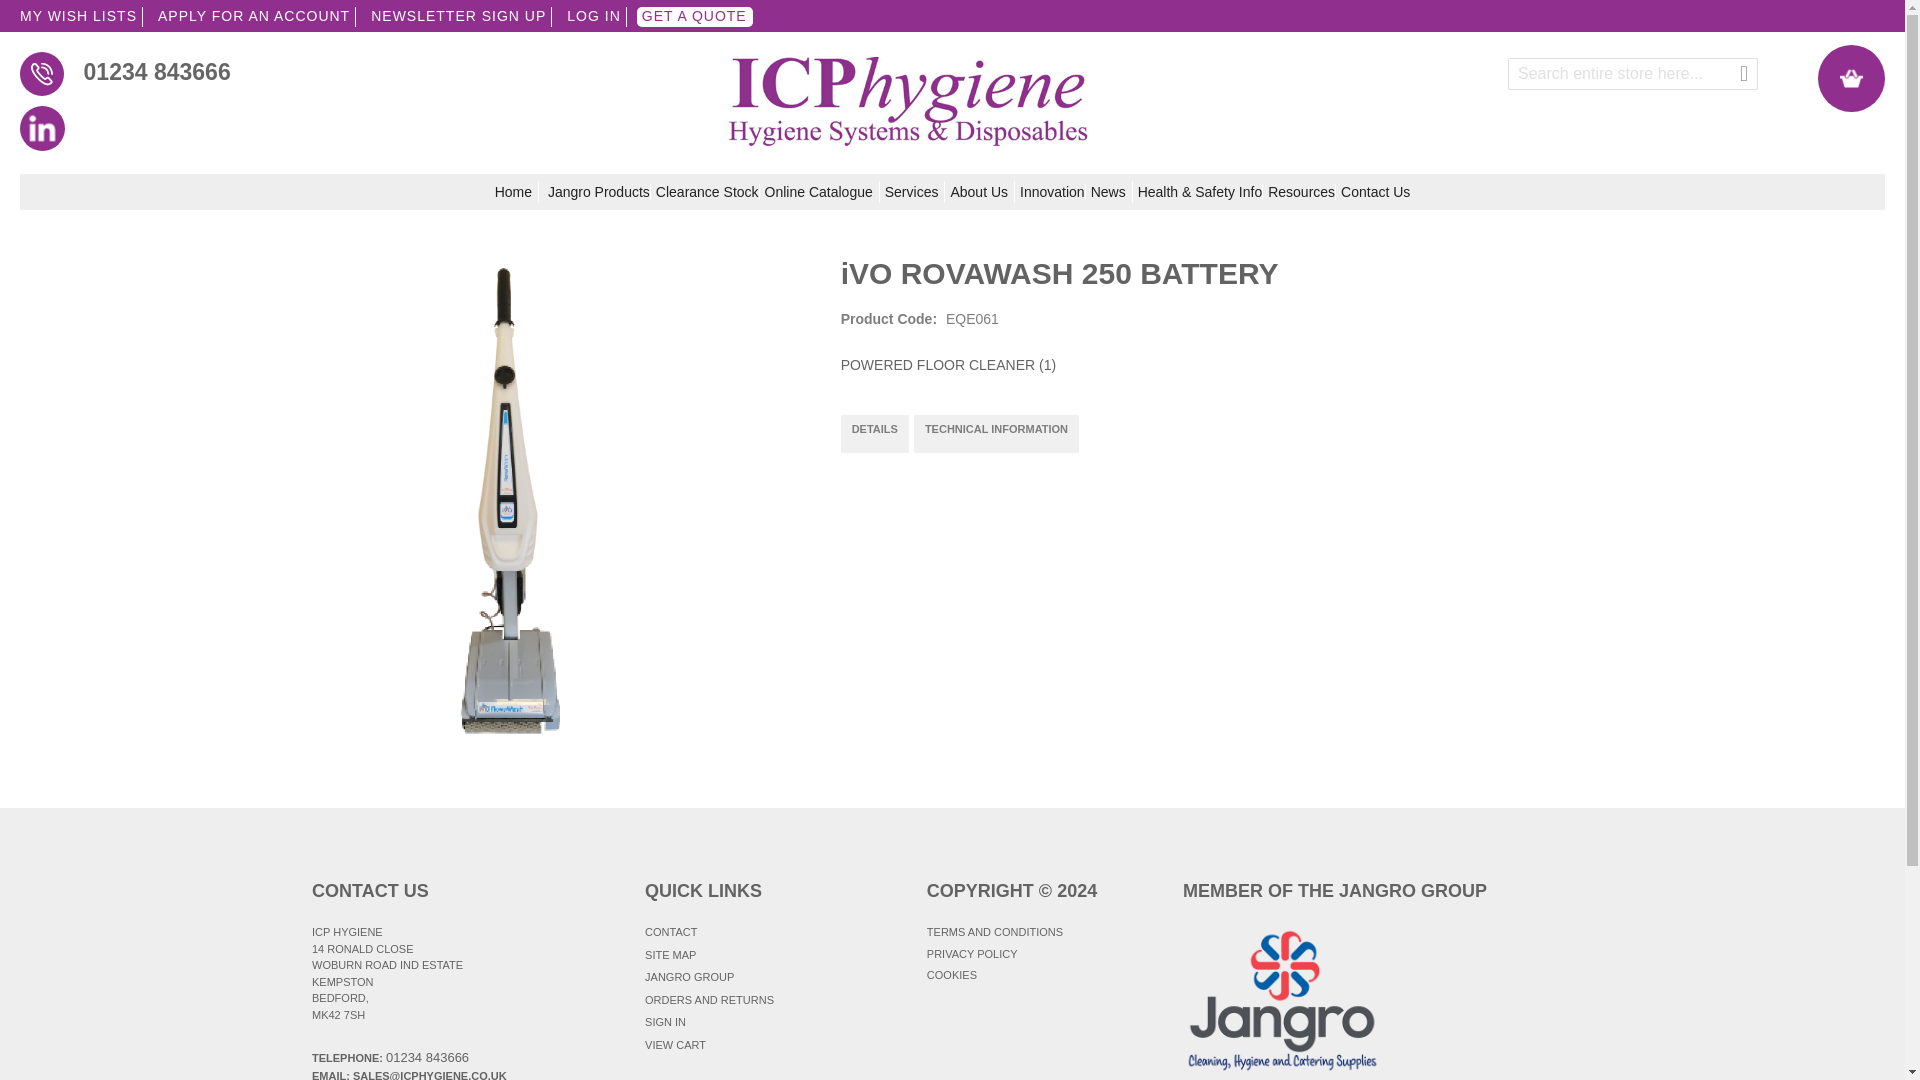  Describe the element at coordinates (308, 71) in the screenshot. I see `01234 843666` at that location.